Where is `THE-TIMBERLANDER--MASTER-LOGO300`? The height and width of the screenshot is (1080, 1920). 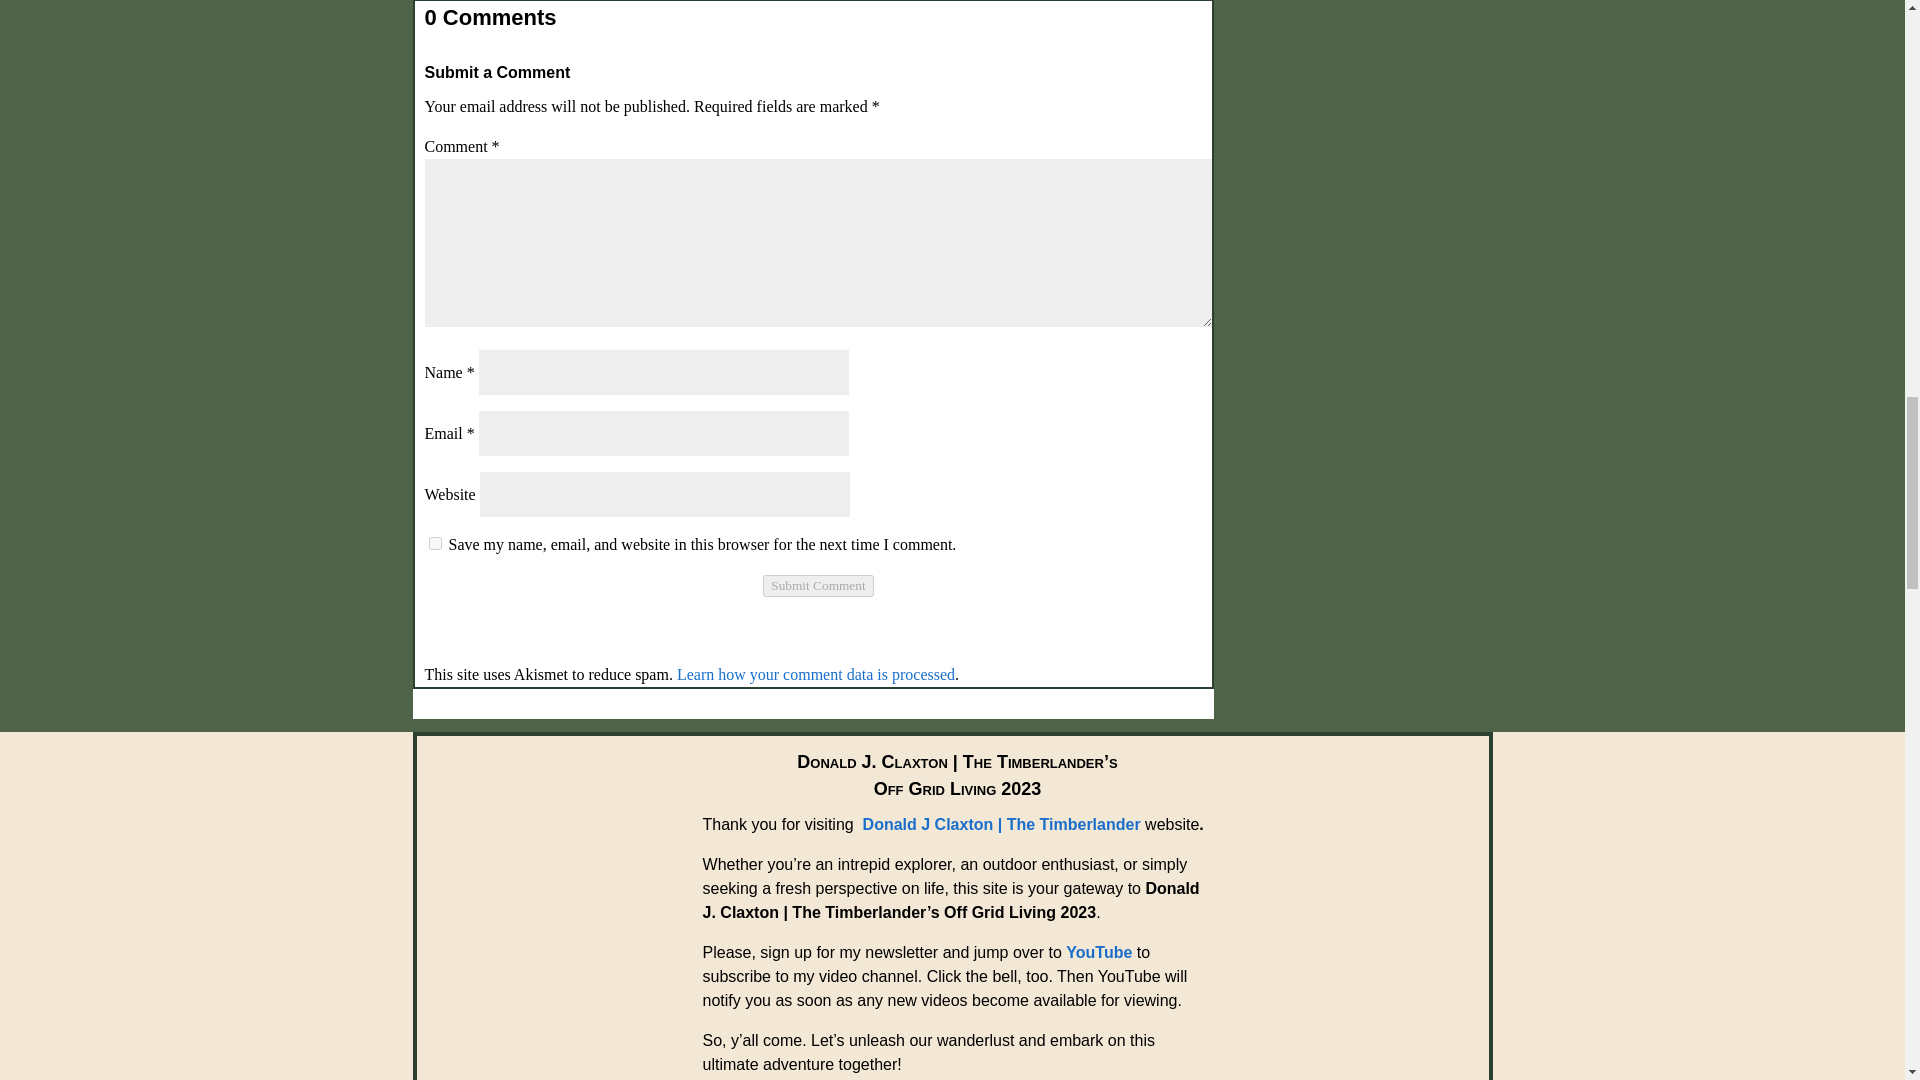
THE-TIMBERLANDER--MASTER-LOGO300 is located at coordinates (542, 878).